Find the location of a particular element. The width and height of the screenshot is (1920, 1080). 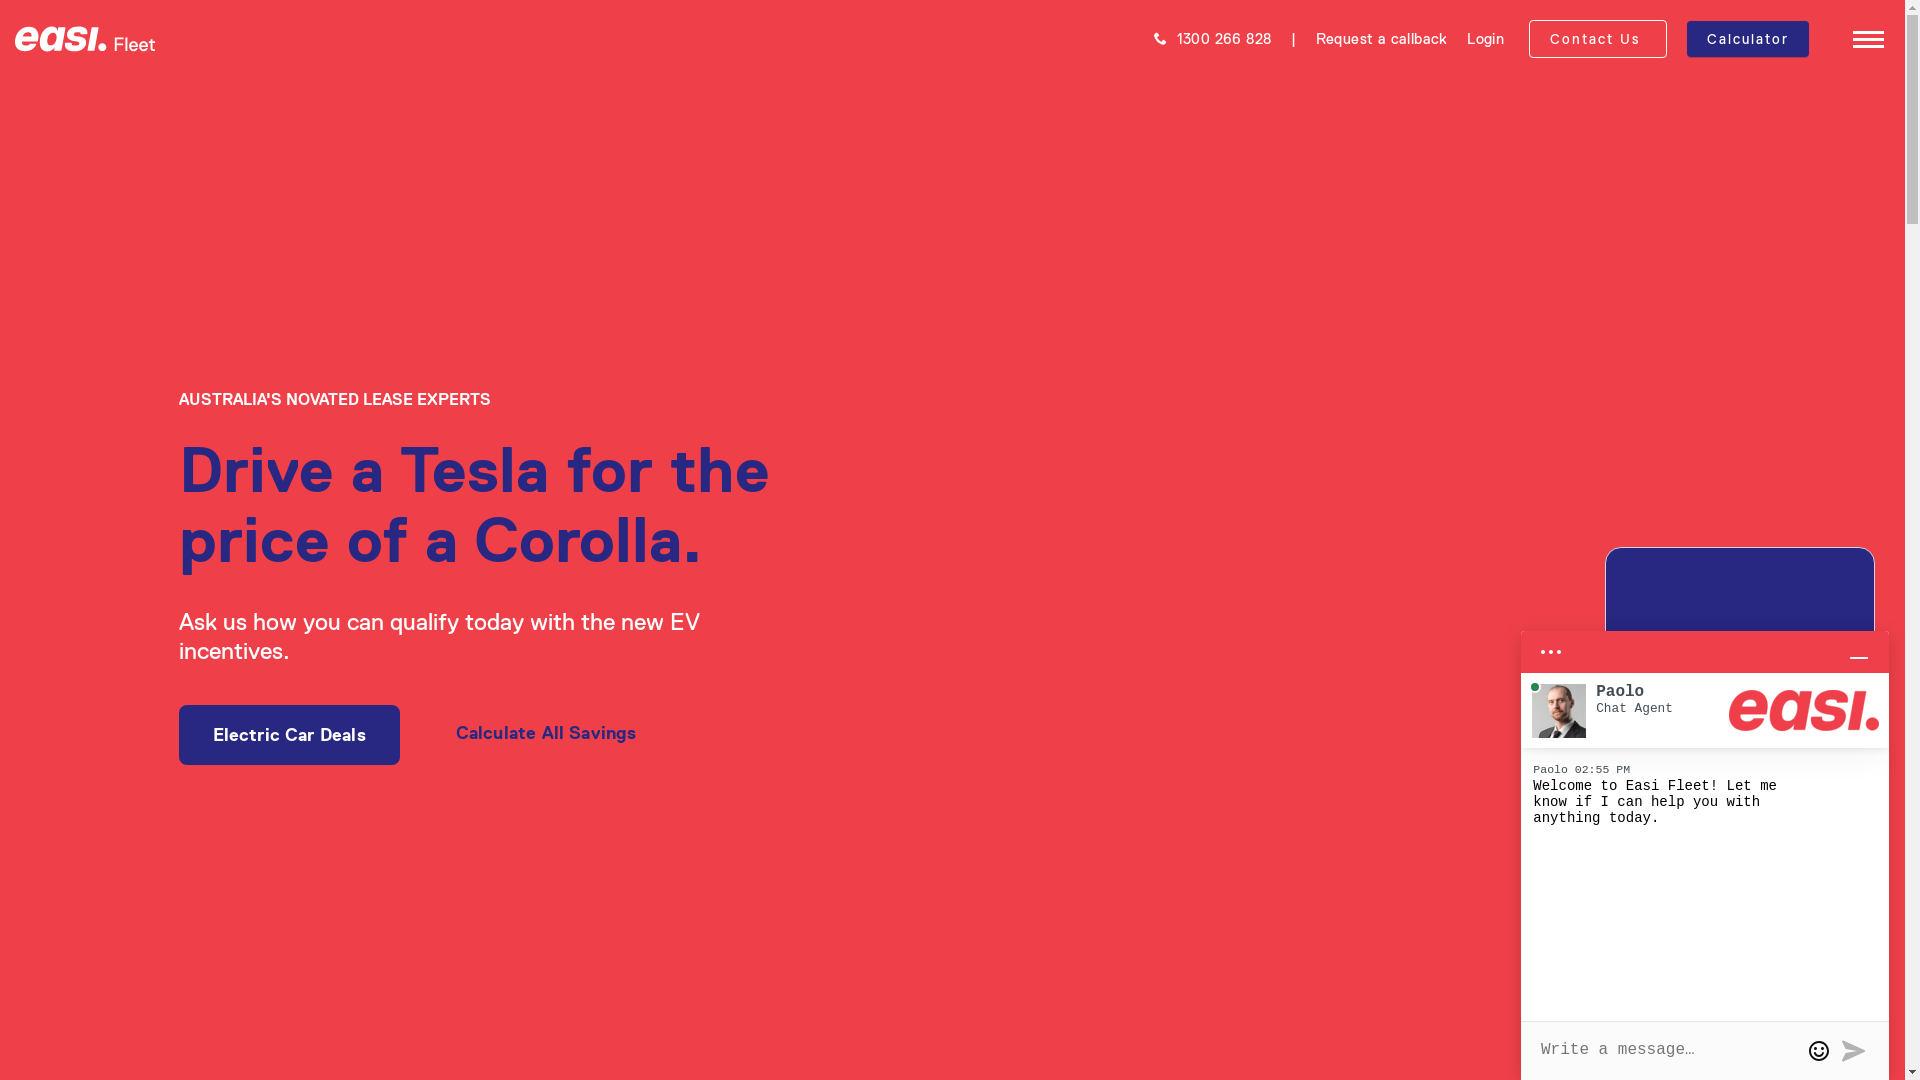

LEARN is located at coordinates (1756, 539).